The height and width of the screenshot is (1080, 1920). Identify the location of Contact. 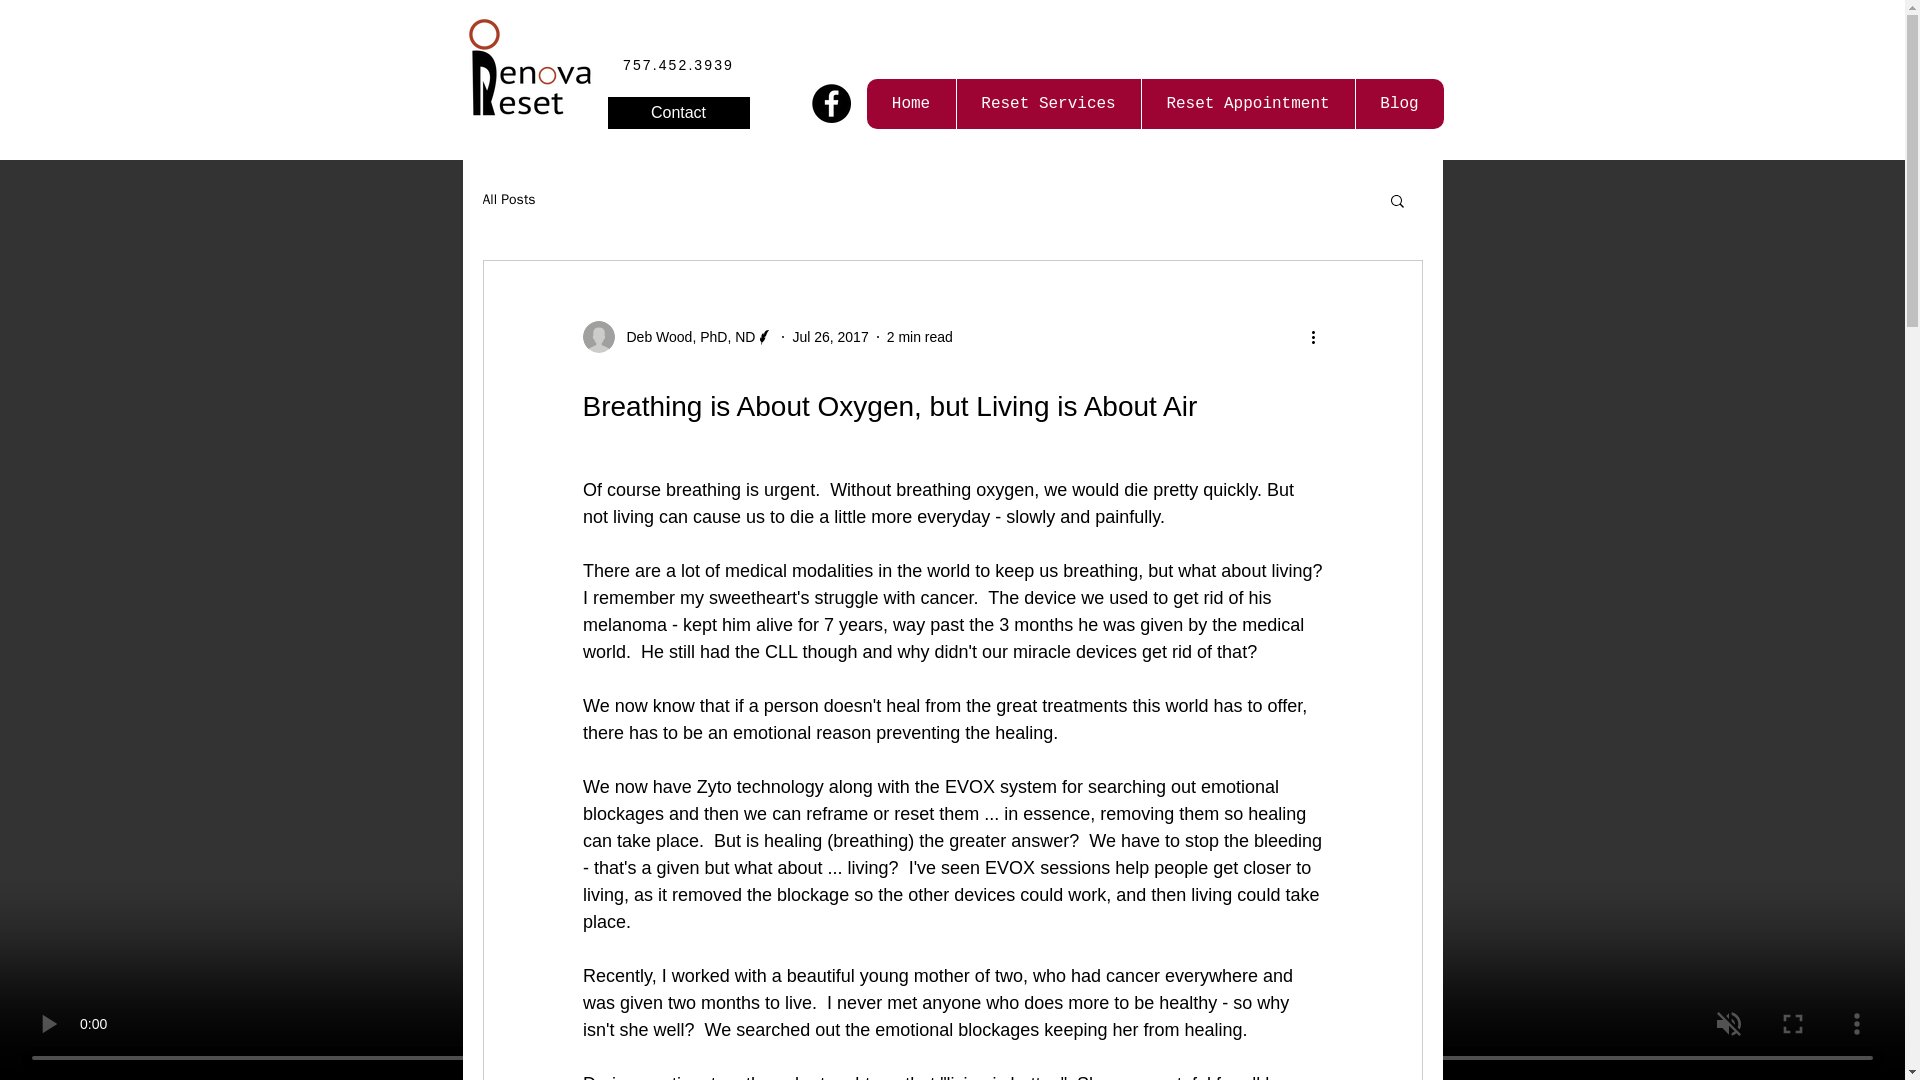
(679, 112).